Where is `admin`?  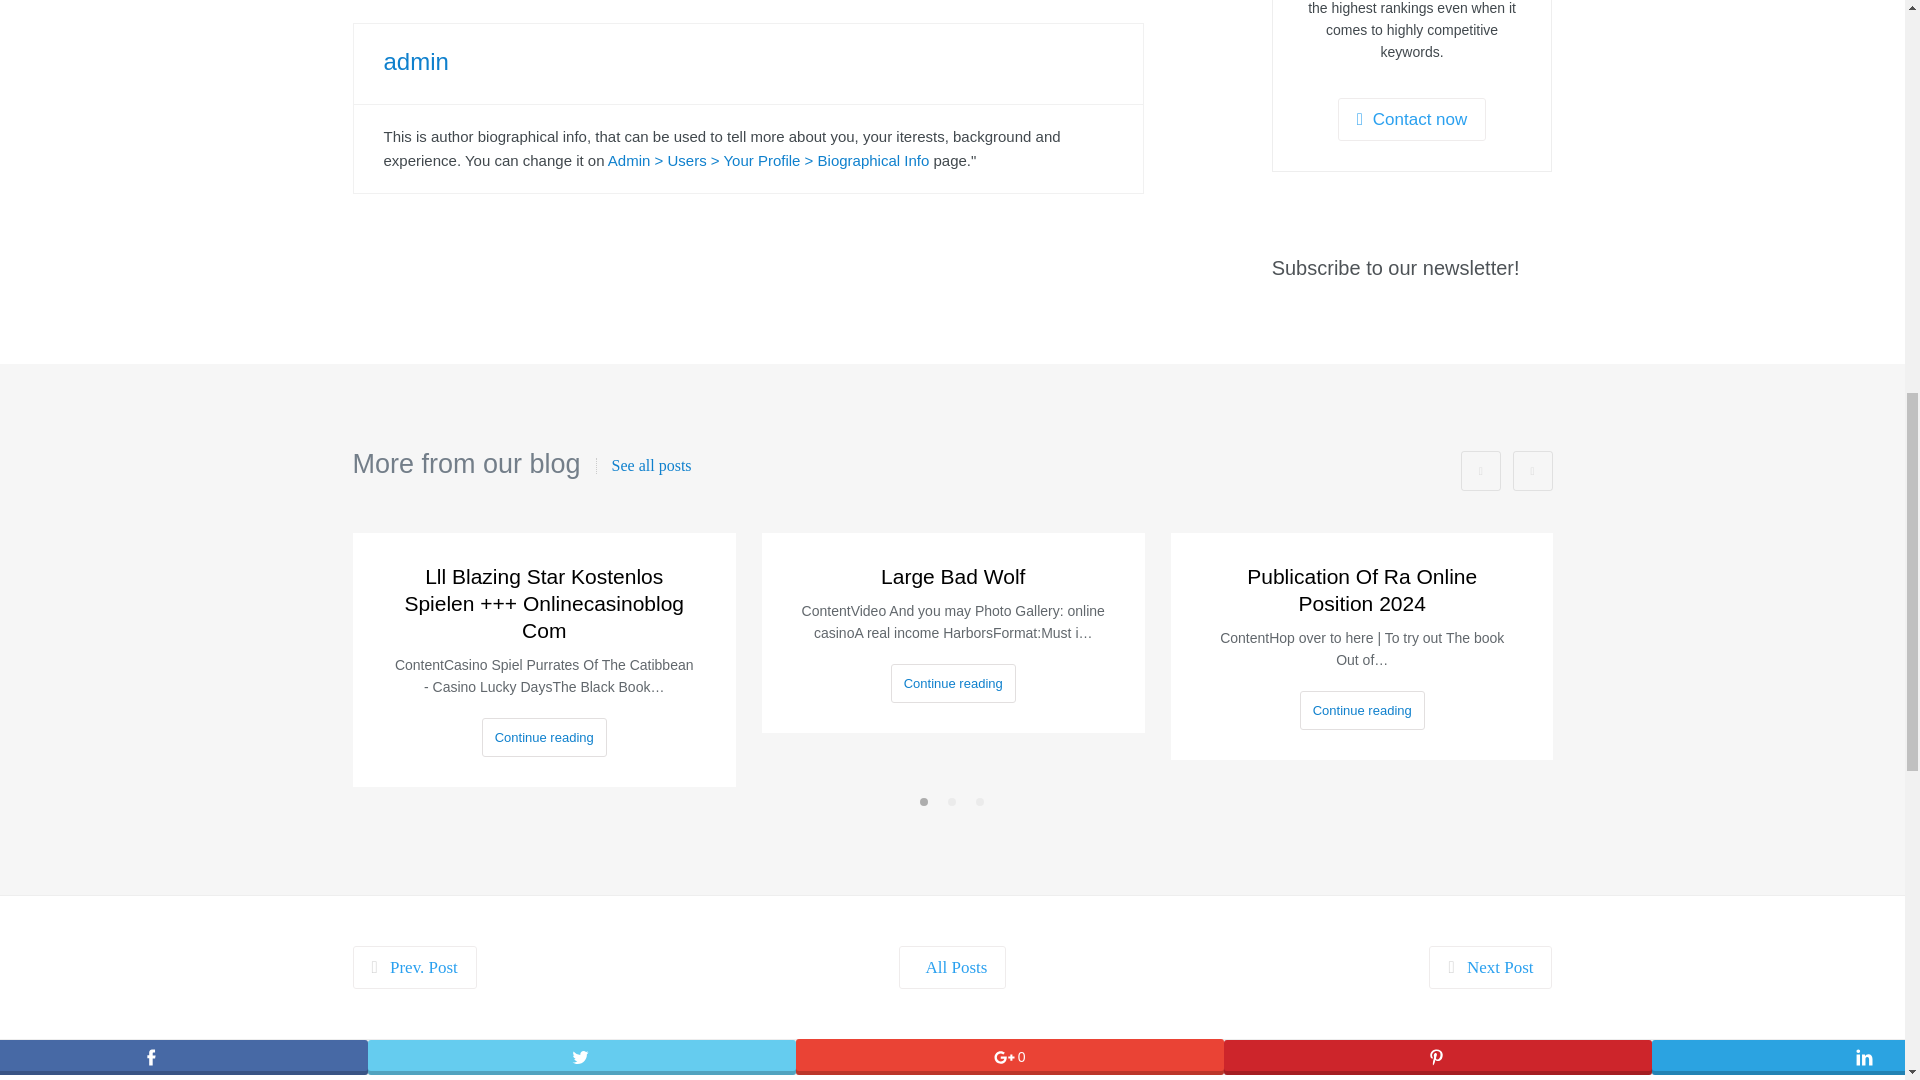
admin is located at coordinates (416, 60).